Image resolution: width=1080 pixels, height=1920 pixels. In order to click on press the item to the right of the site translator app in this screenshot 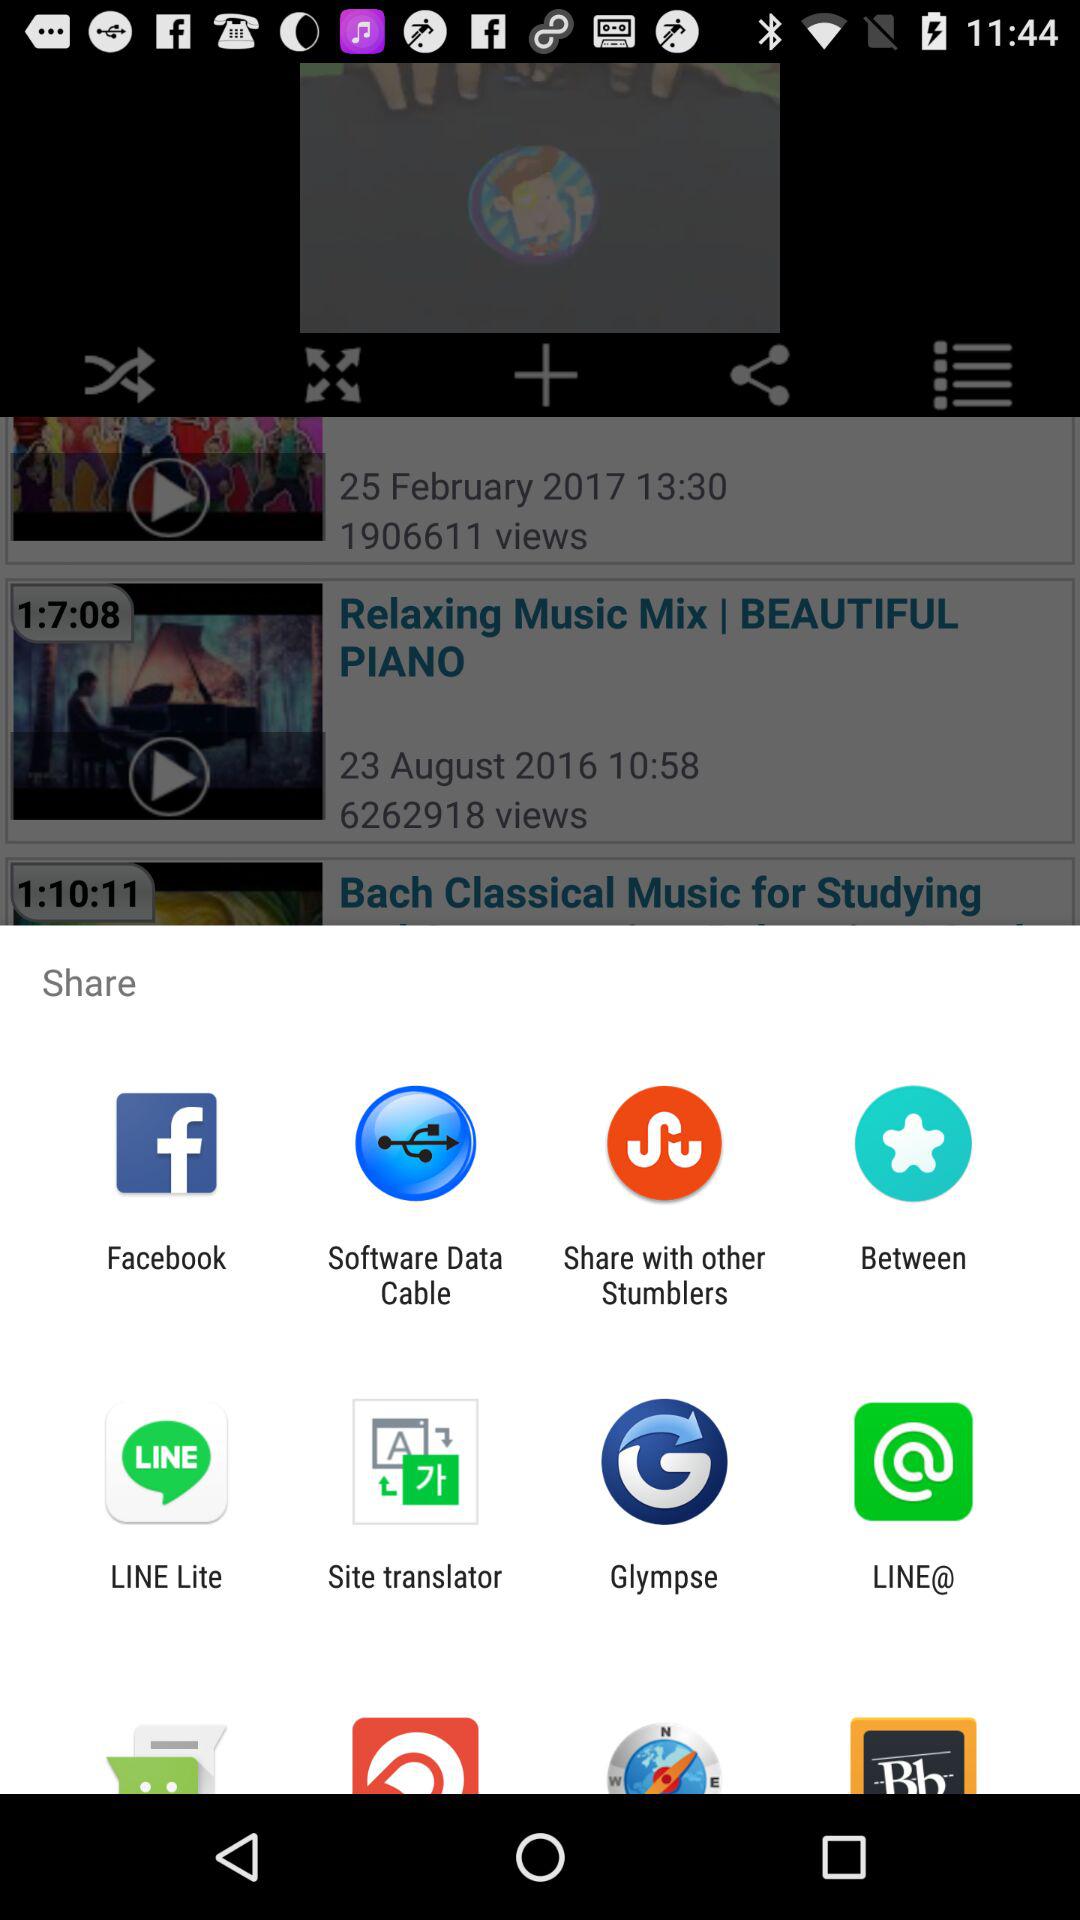, I will do `click(664, 1593)`.